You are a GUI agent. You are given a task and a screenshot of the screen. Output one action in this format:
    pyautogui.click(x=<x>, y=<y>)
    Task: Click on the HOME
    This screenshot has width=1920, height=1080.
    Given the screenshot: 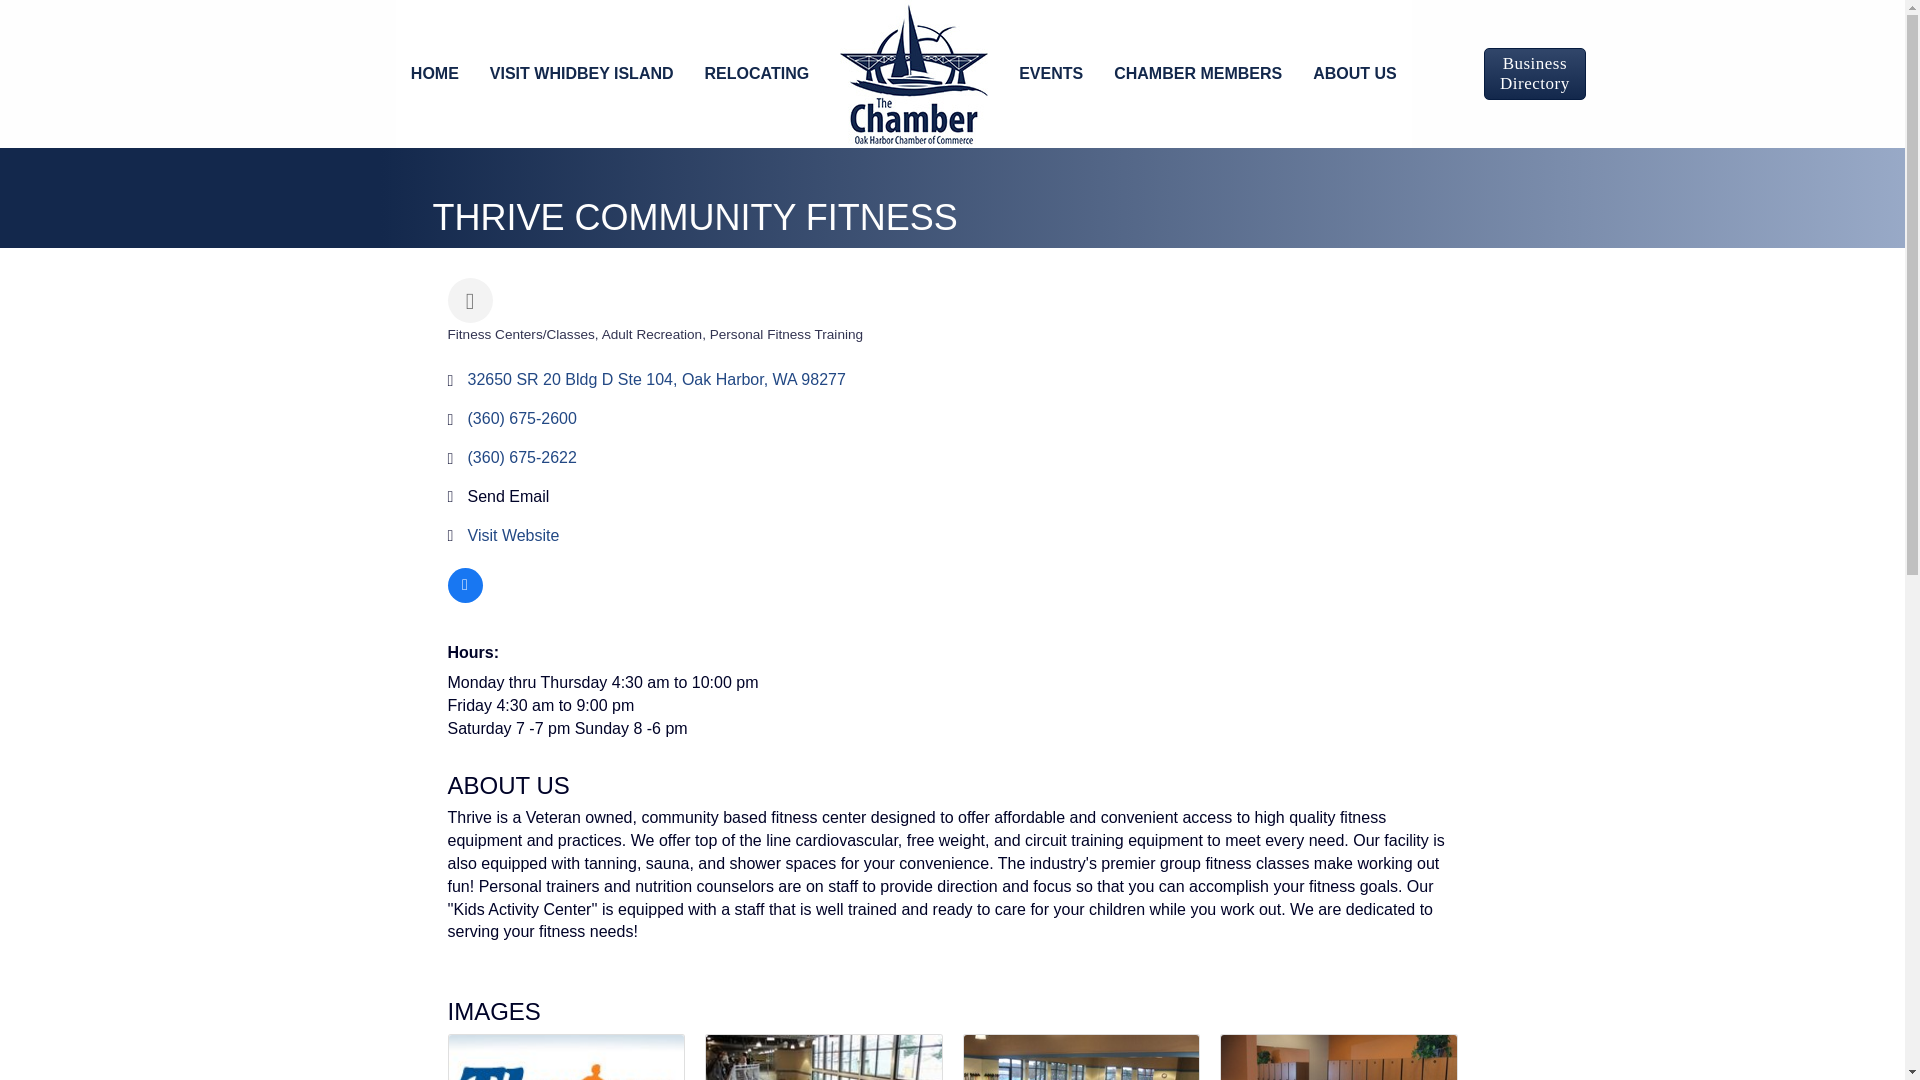 What is the action you would take?
    pyautogui.click(x=434, y=74)
    